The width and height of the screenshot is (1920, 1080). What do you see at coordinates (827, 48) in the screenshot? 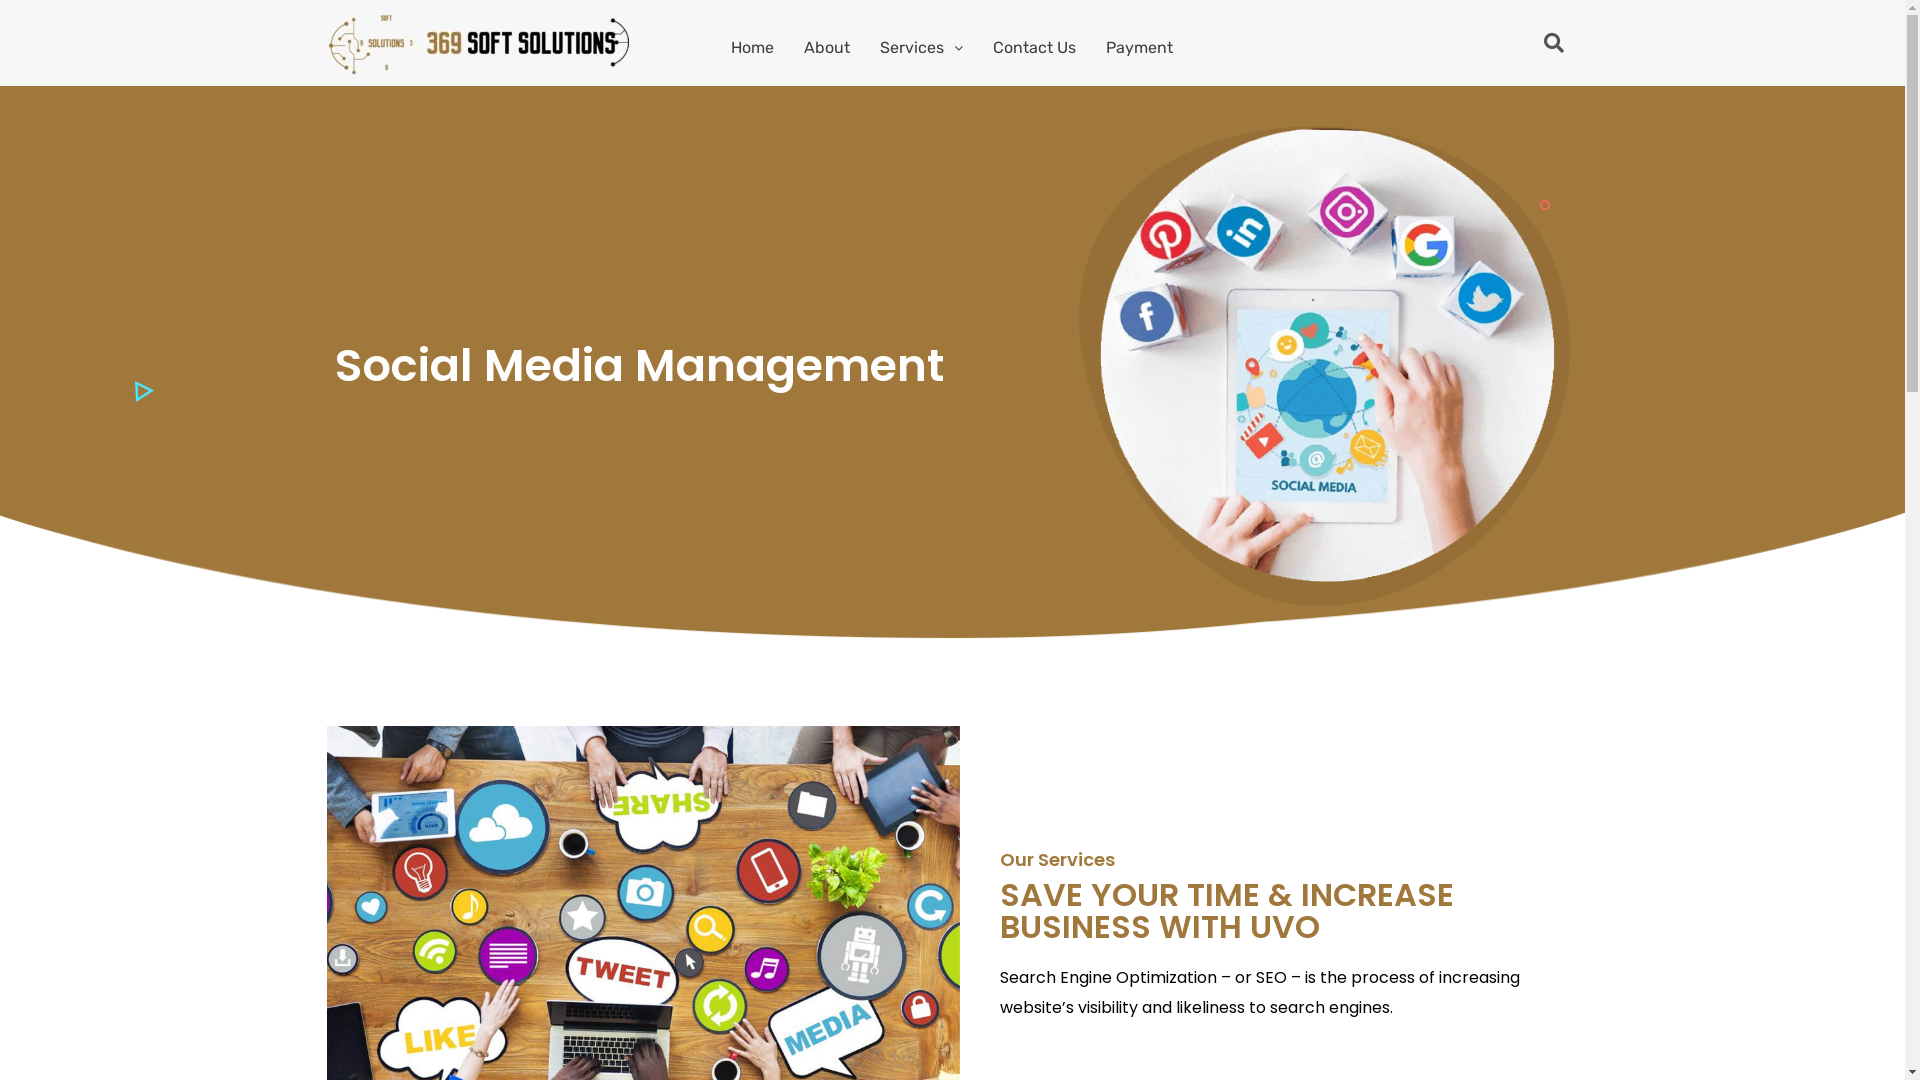
I see `About` at bounding box center [827, 48].